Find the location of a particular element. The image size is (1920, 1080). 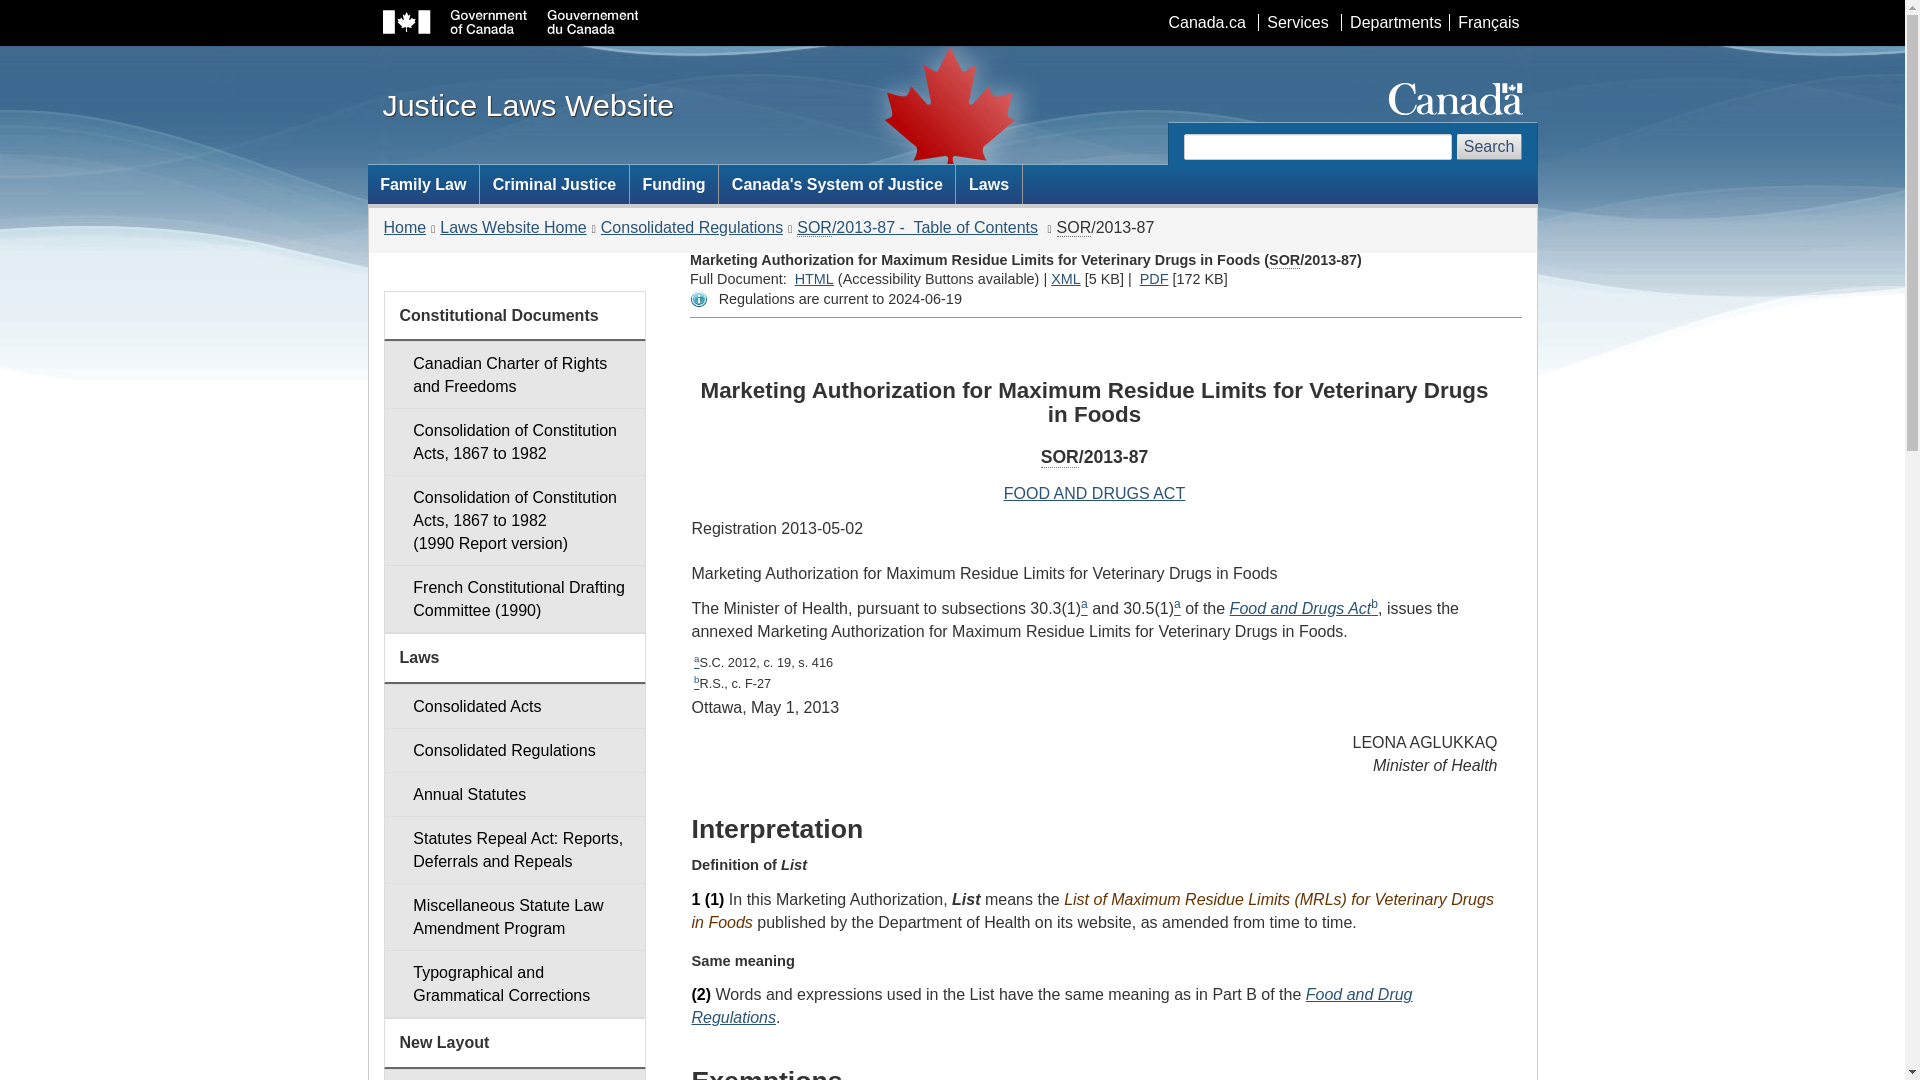

Home is located at coordinates (405, 228).